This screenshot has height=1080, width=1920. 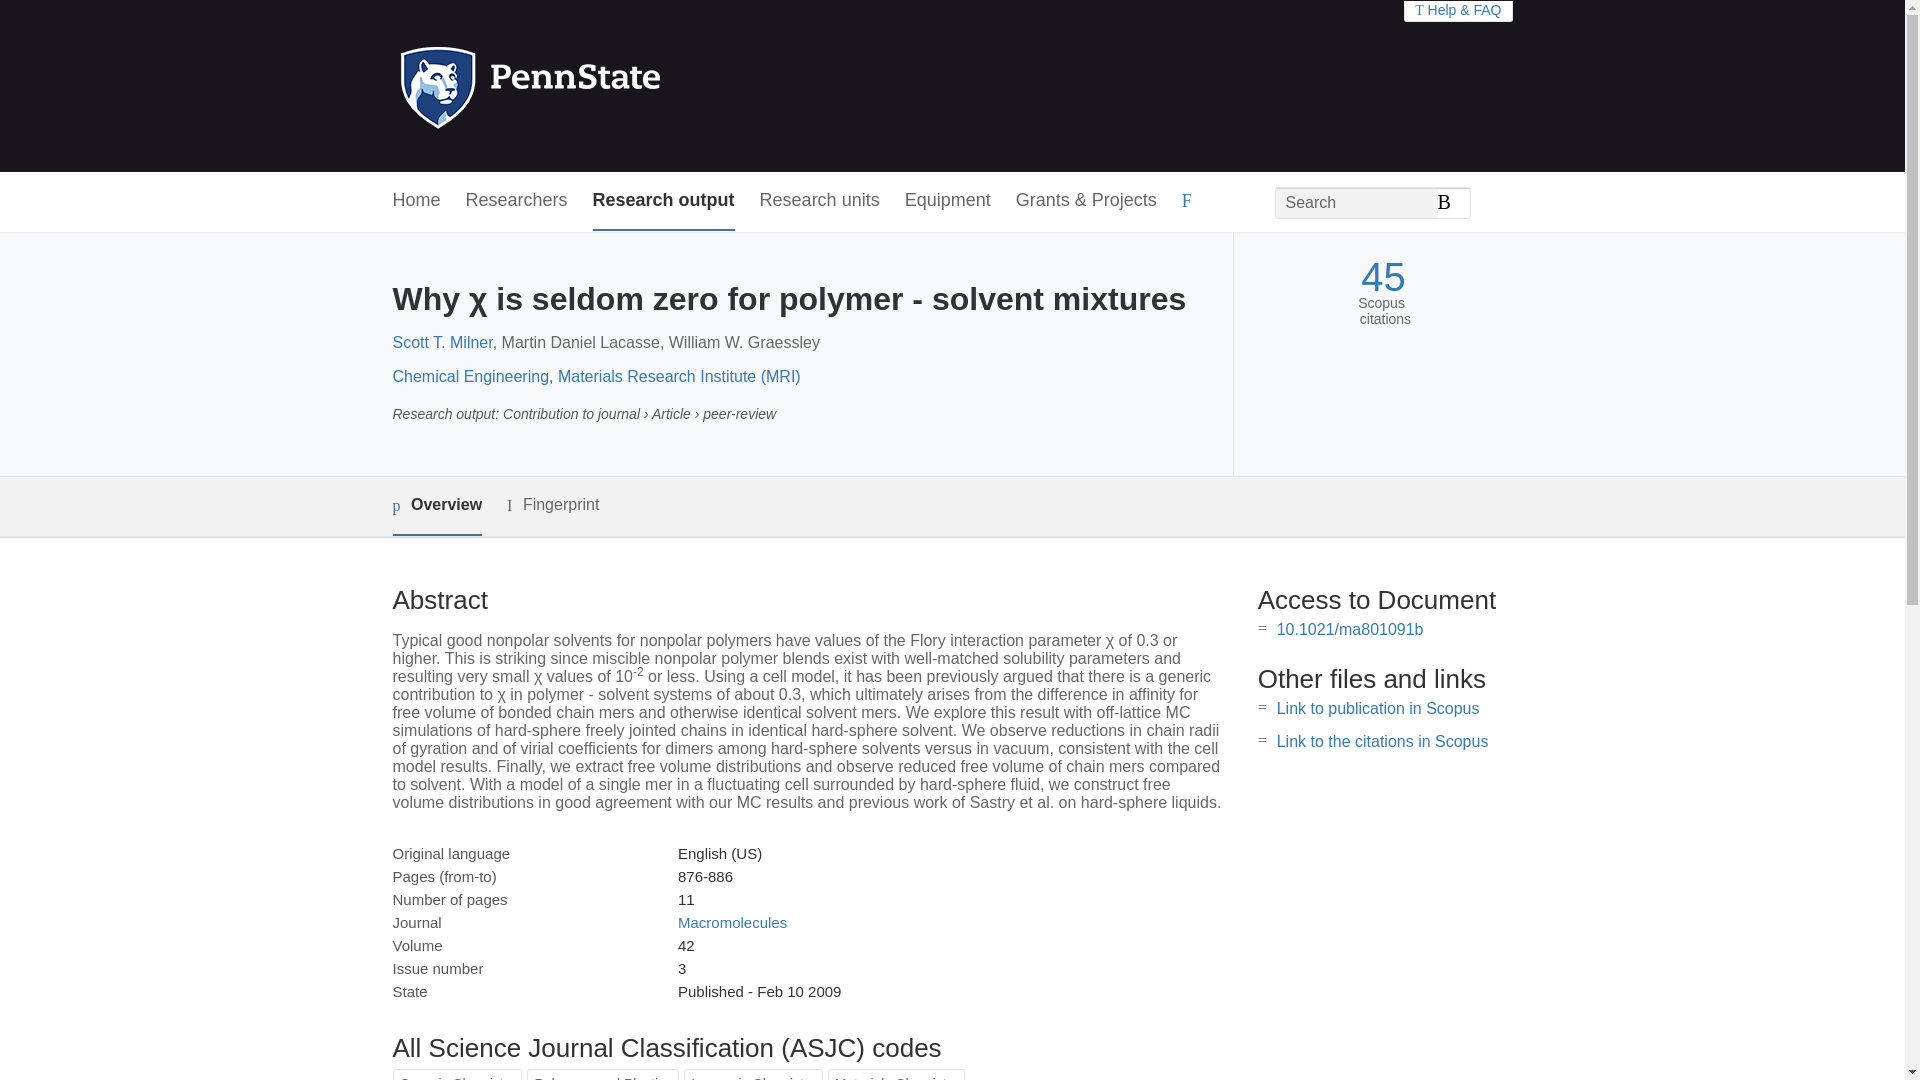 What do you see at coordinates (1383, 277) in the screenshot?
I see `45` at bounding box center [1383, 277].